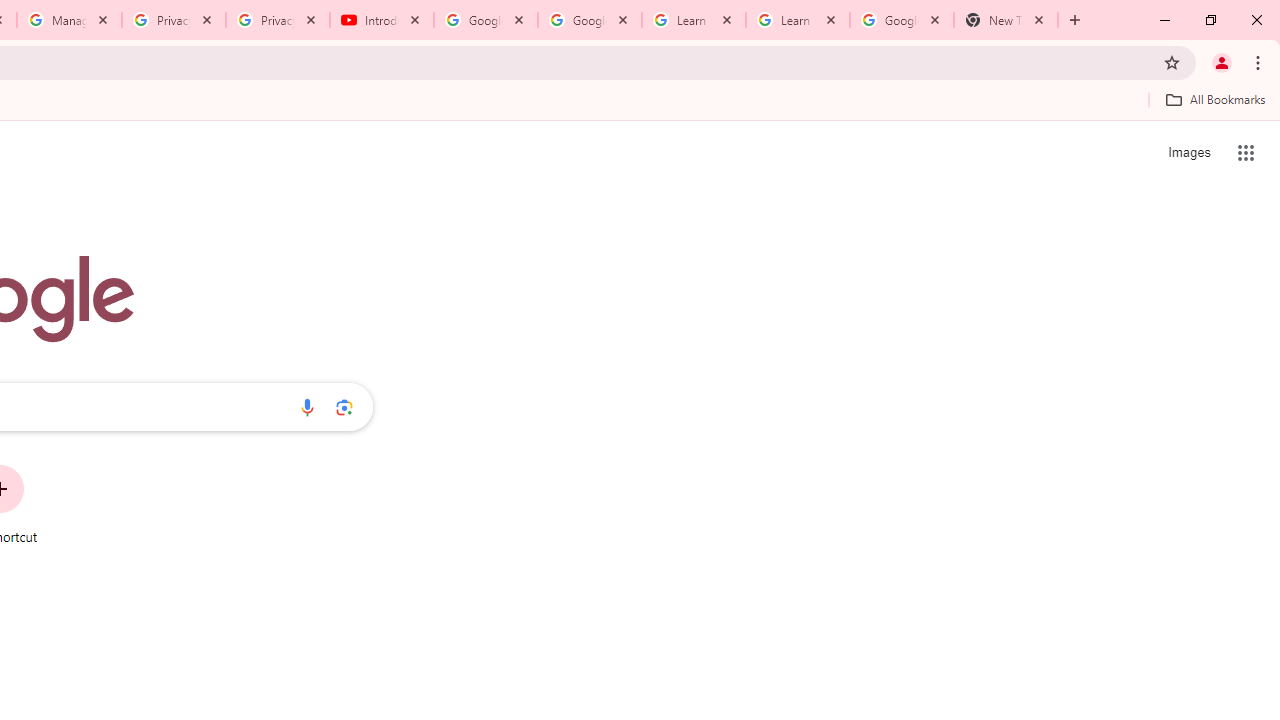 The width and height of the screenshot is (1280, 720). Describe the element at coordinates (382, 20) in the screenshot. I see `Introduction | Google Privacy Policy - YouTube` at that location.